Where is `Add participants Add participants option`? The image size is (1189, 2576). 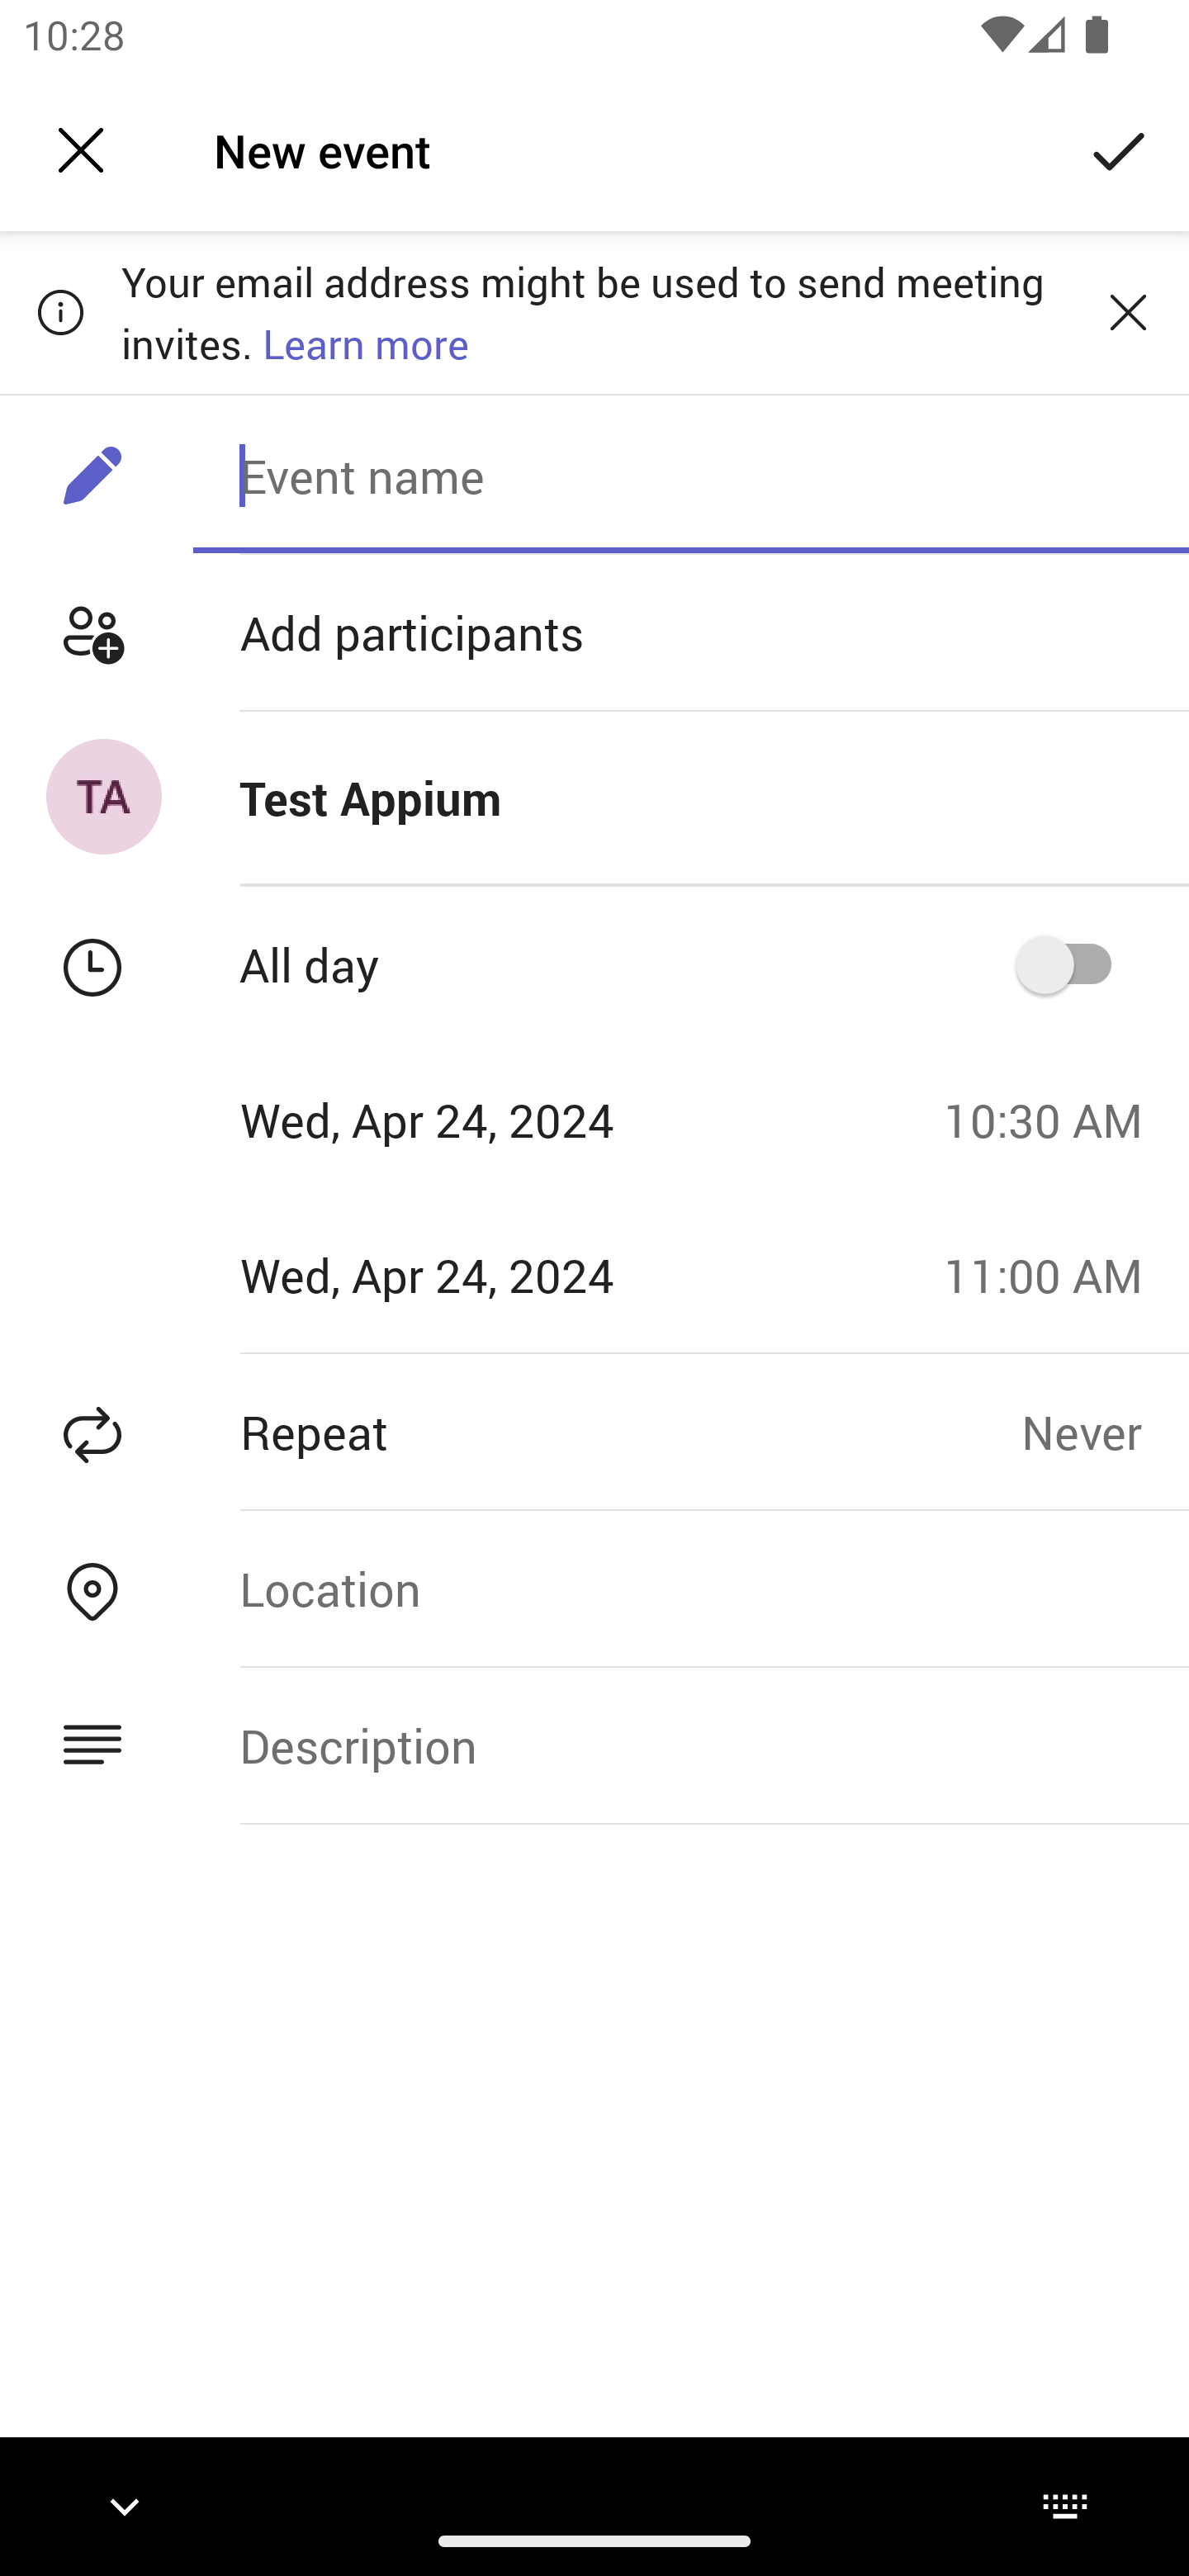 Add participants Add participants option is located at coordinates (594, 632).